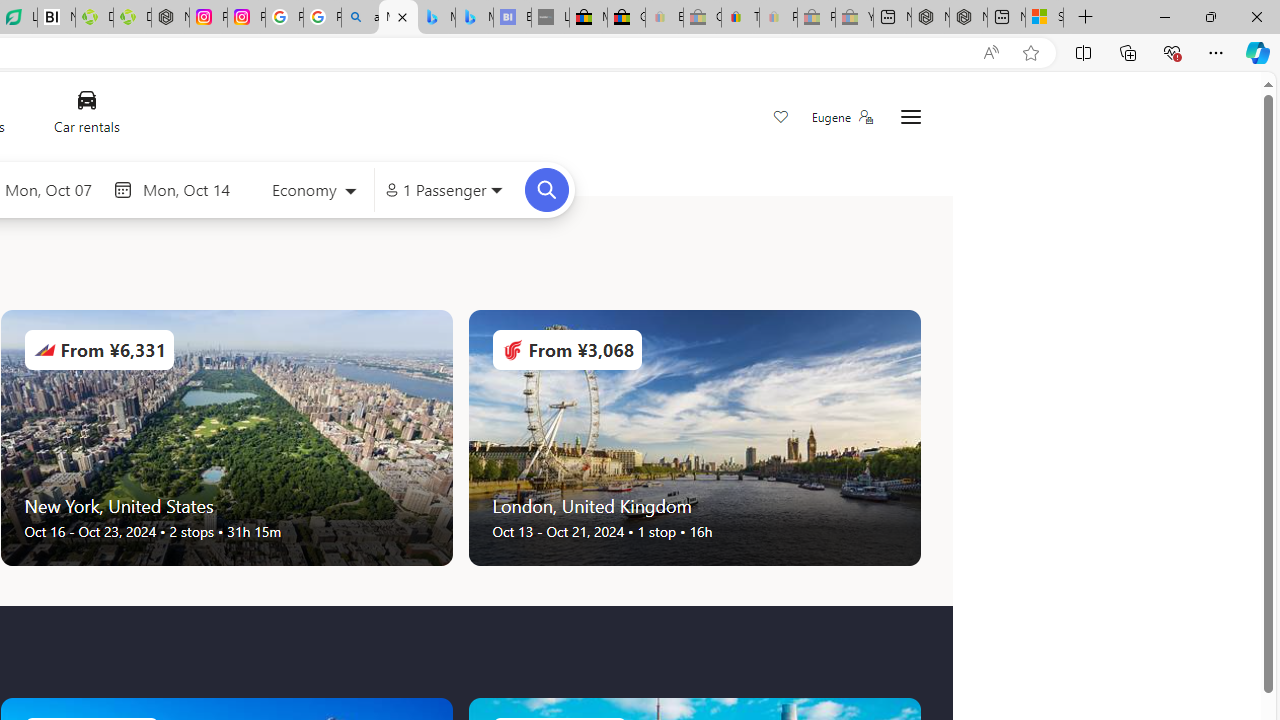 The width and height of the screenshot is (1280, 720). Describe the element at coordinates (740, 18) in the screenshot. I see `Threats and offensive language policy | eBay` at that location.